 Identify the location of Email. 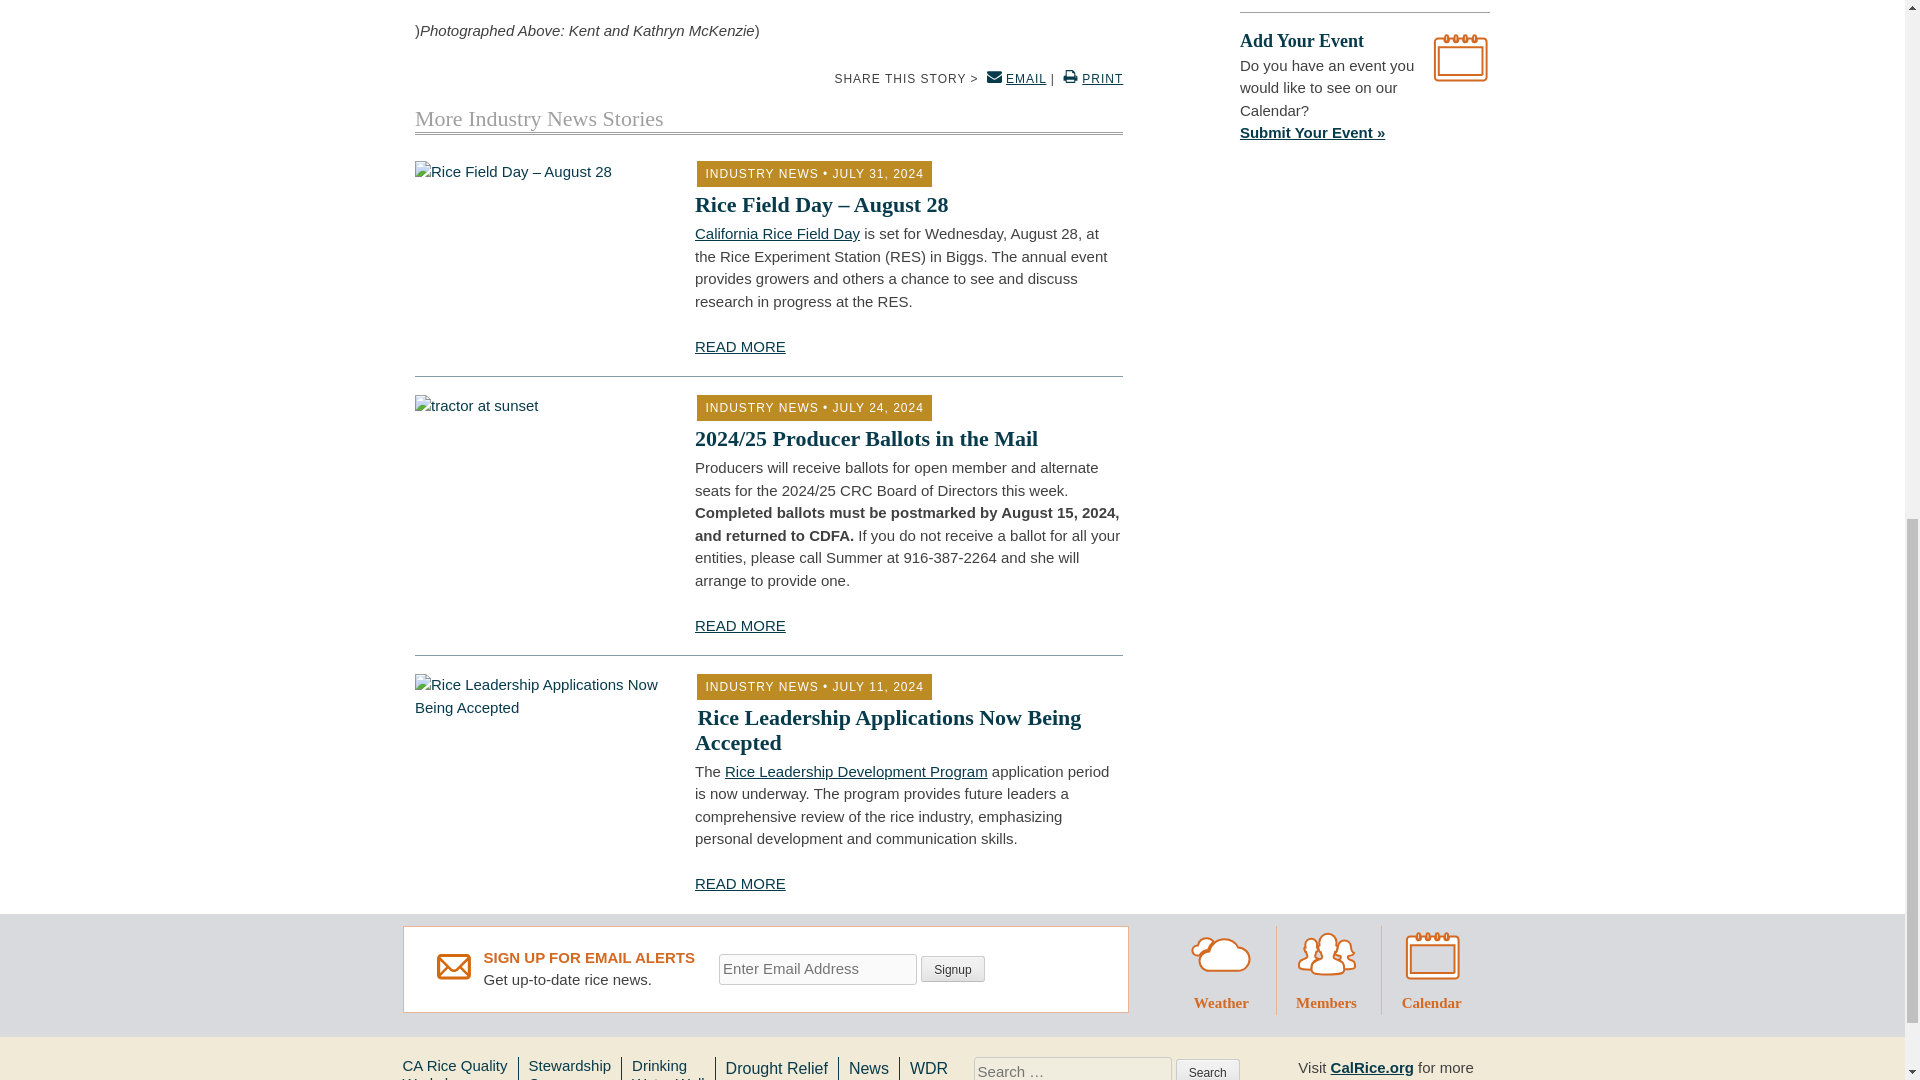
(818, 968).